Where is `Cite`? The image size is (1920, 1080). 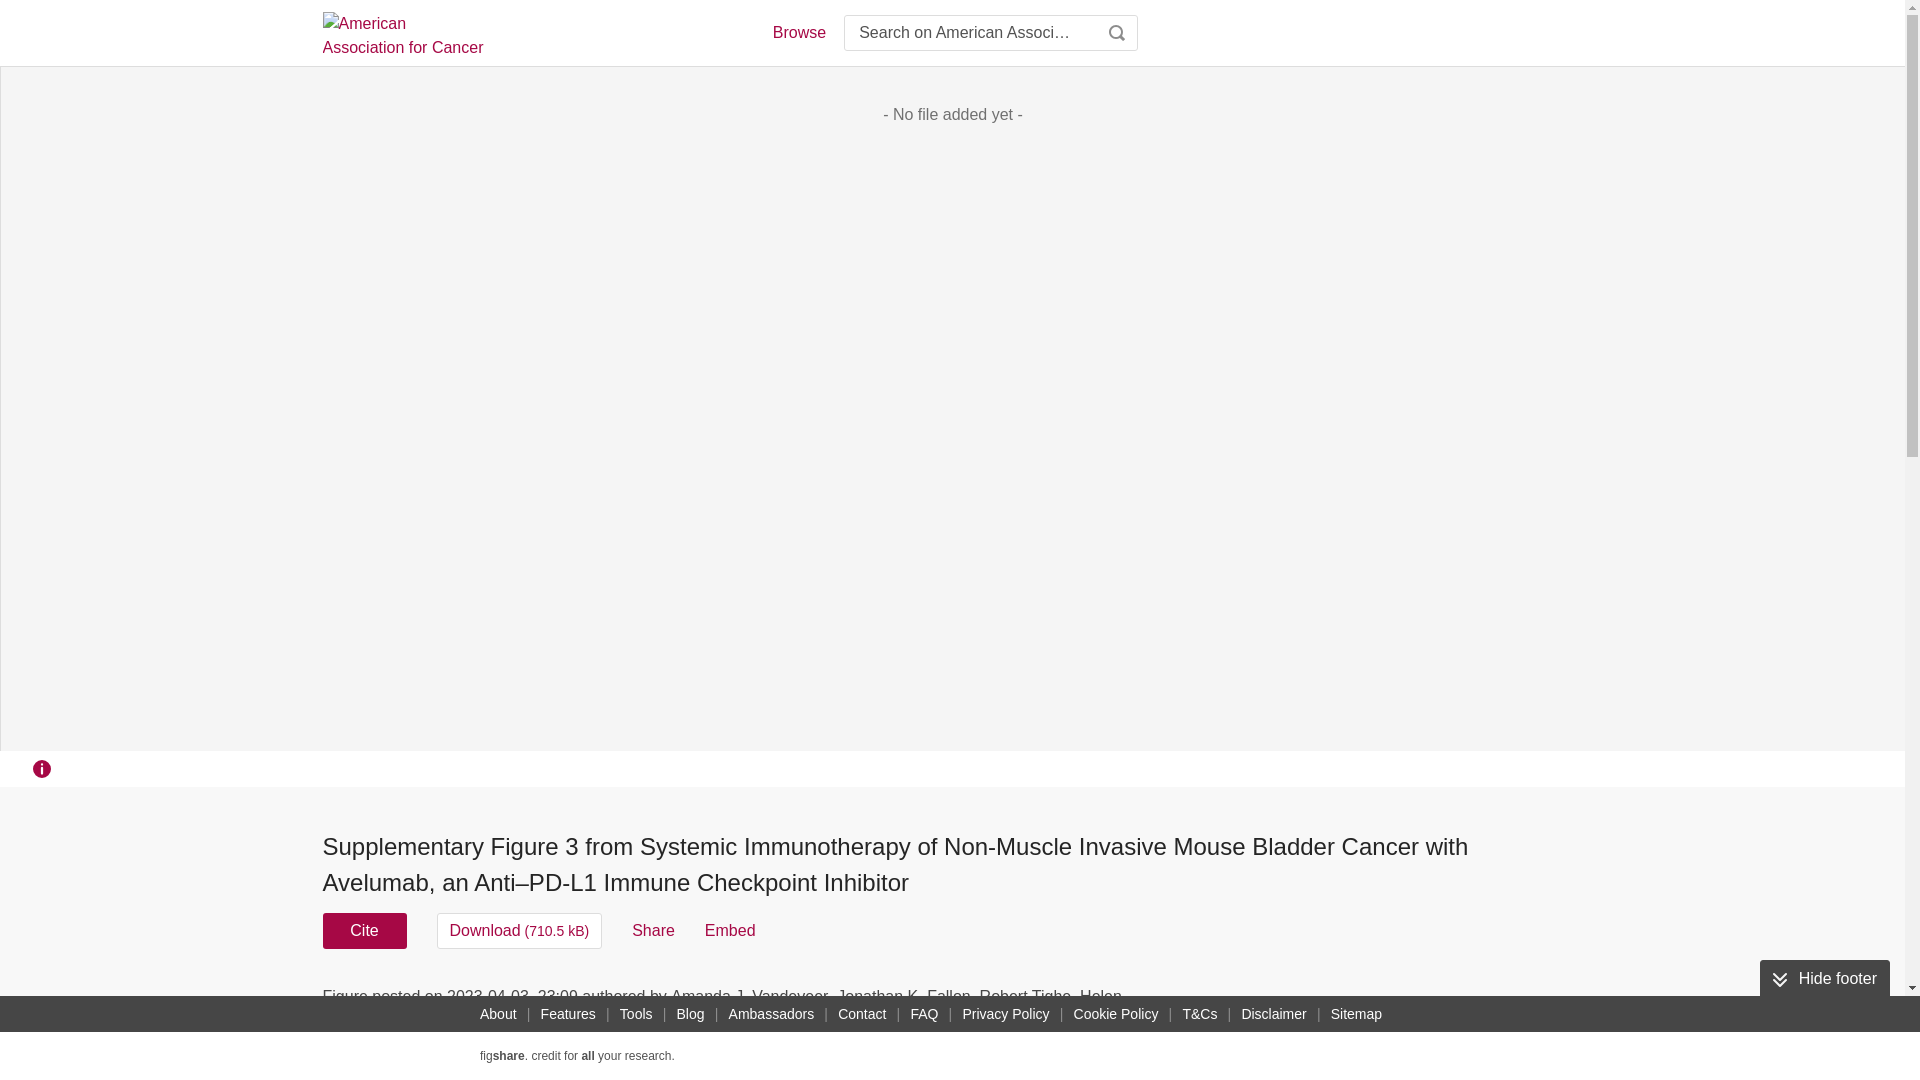 Cite is located at coordinates (364, 930).